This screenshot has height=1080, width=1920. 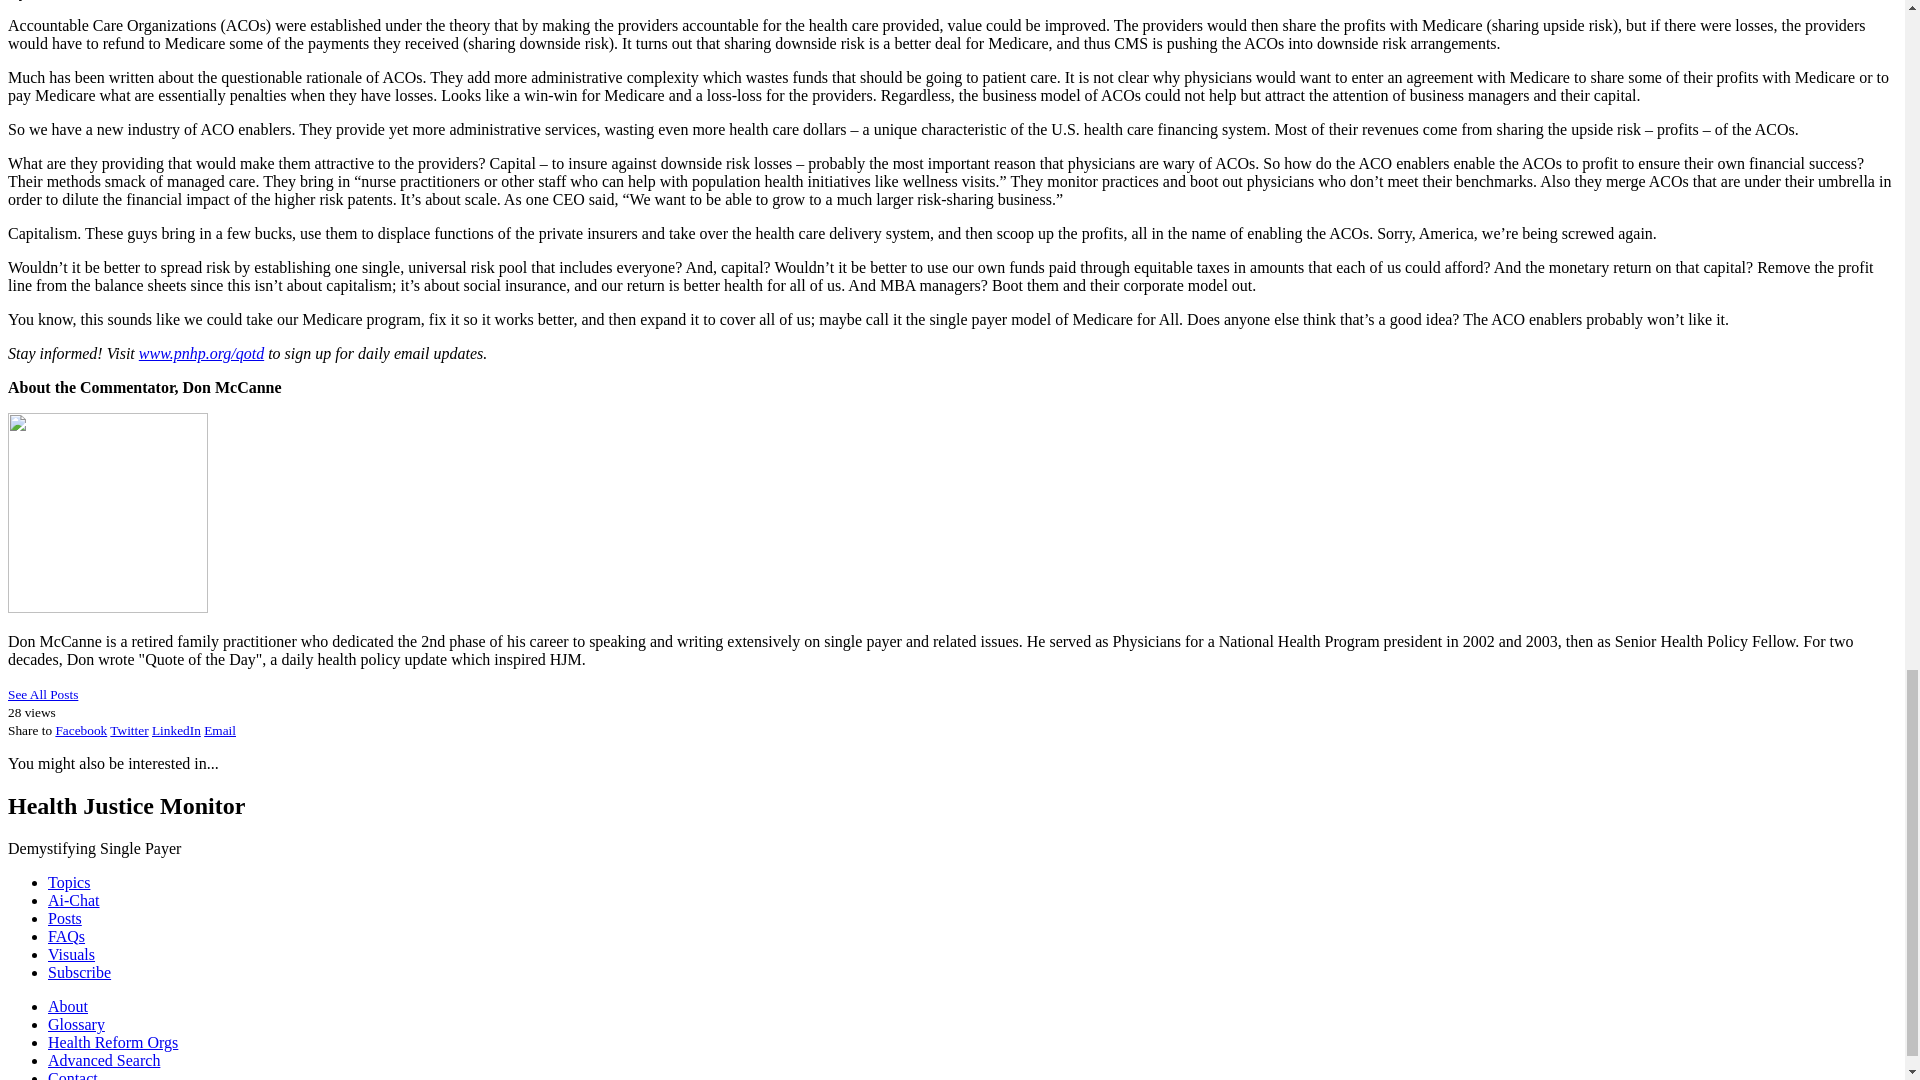 I want to click on Glossary, so click(x=76, y=1024).